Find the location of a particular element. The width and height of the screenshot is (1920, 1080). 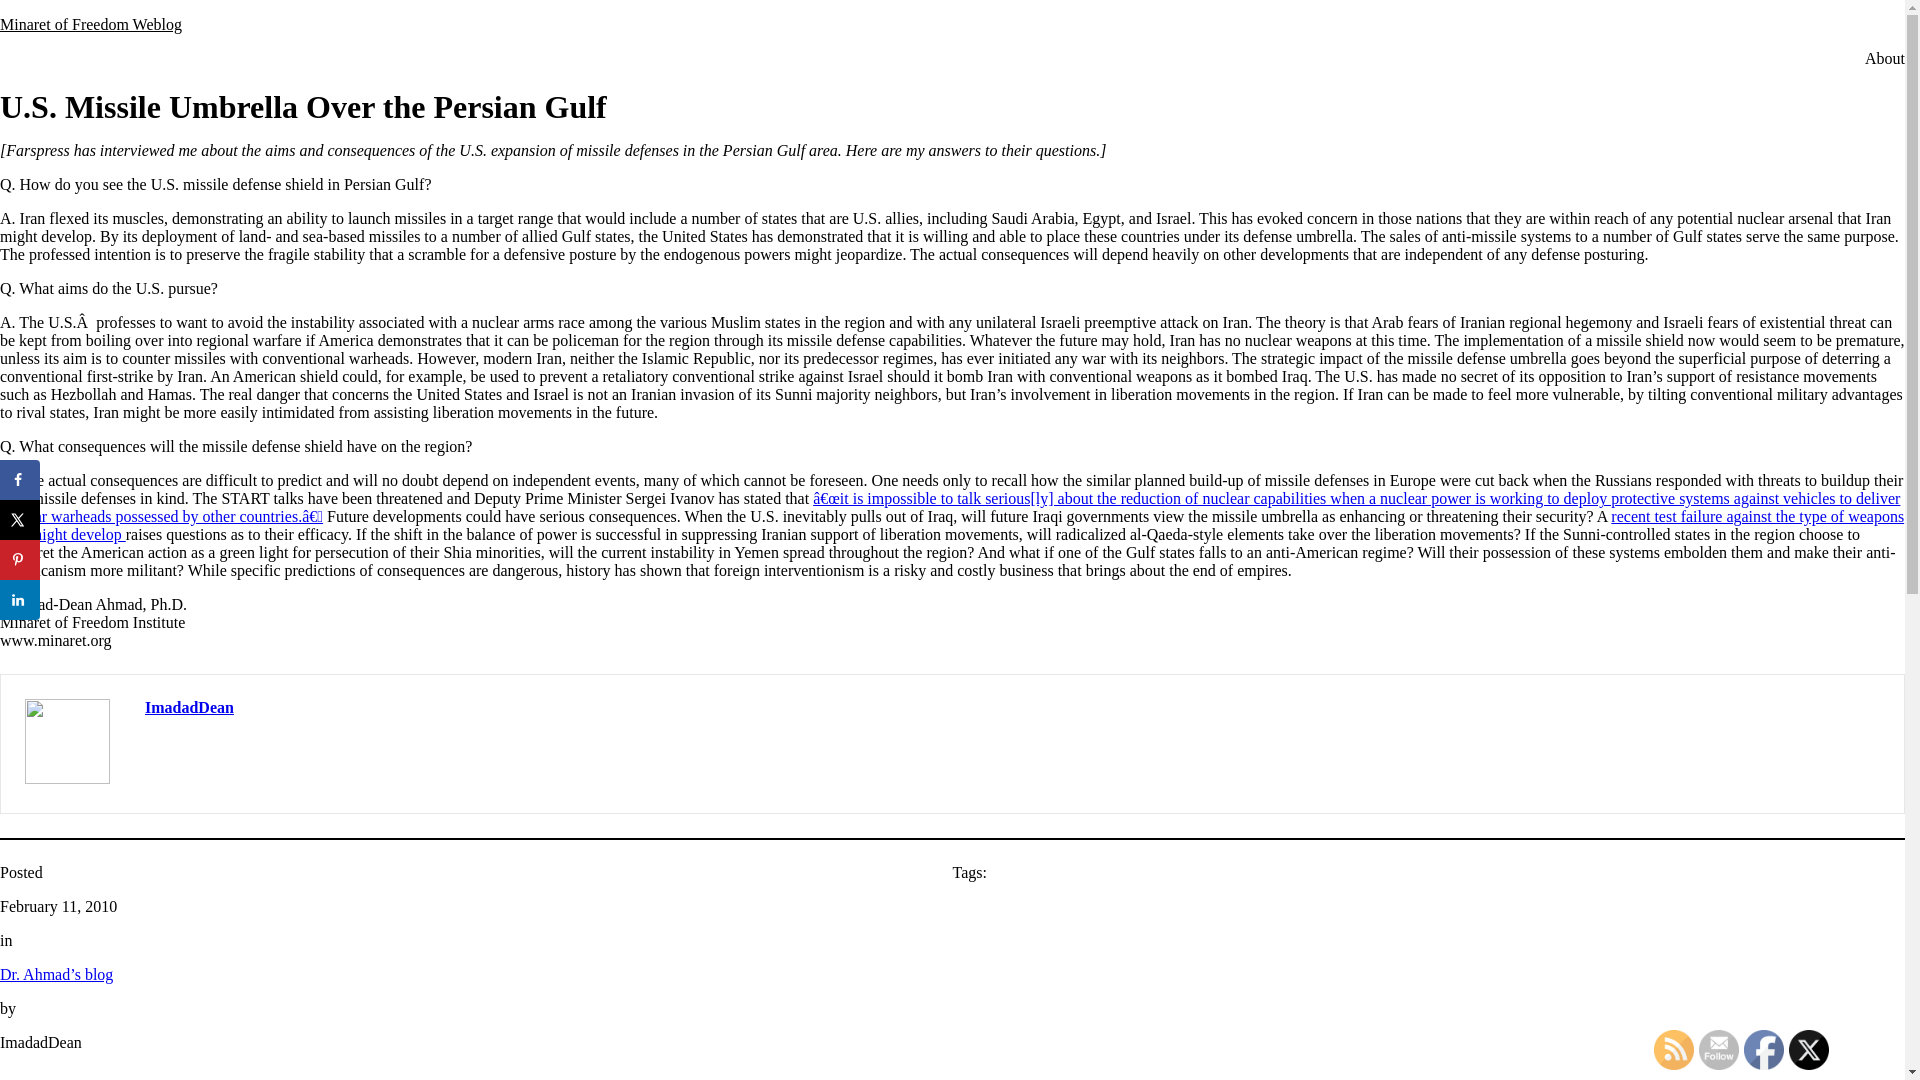

Minaret of Freedom Weblog is located at coordinates (91, 24).